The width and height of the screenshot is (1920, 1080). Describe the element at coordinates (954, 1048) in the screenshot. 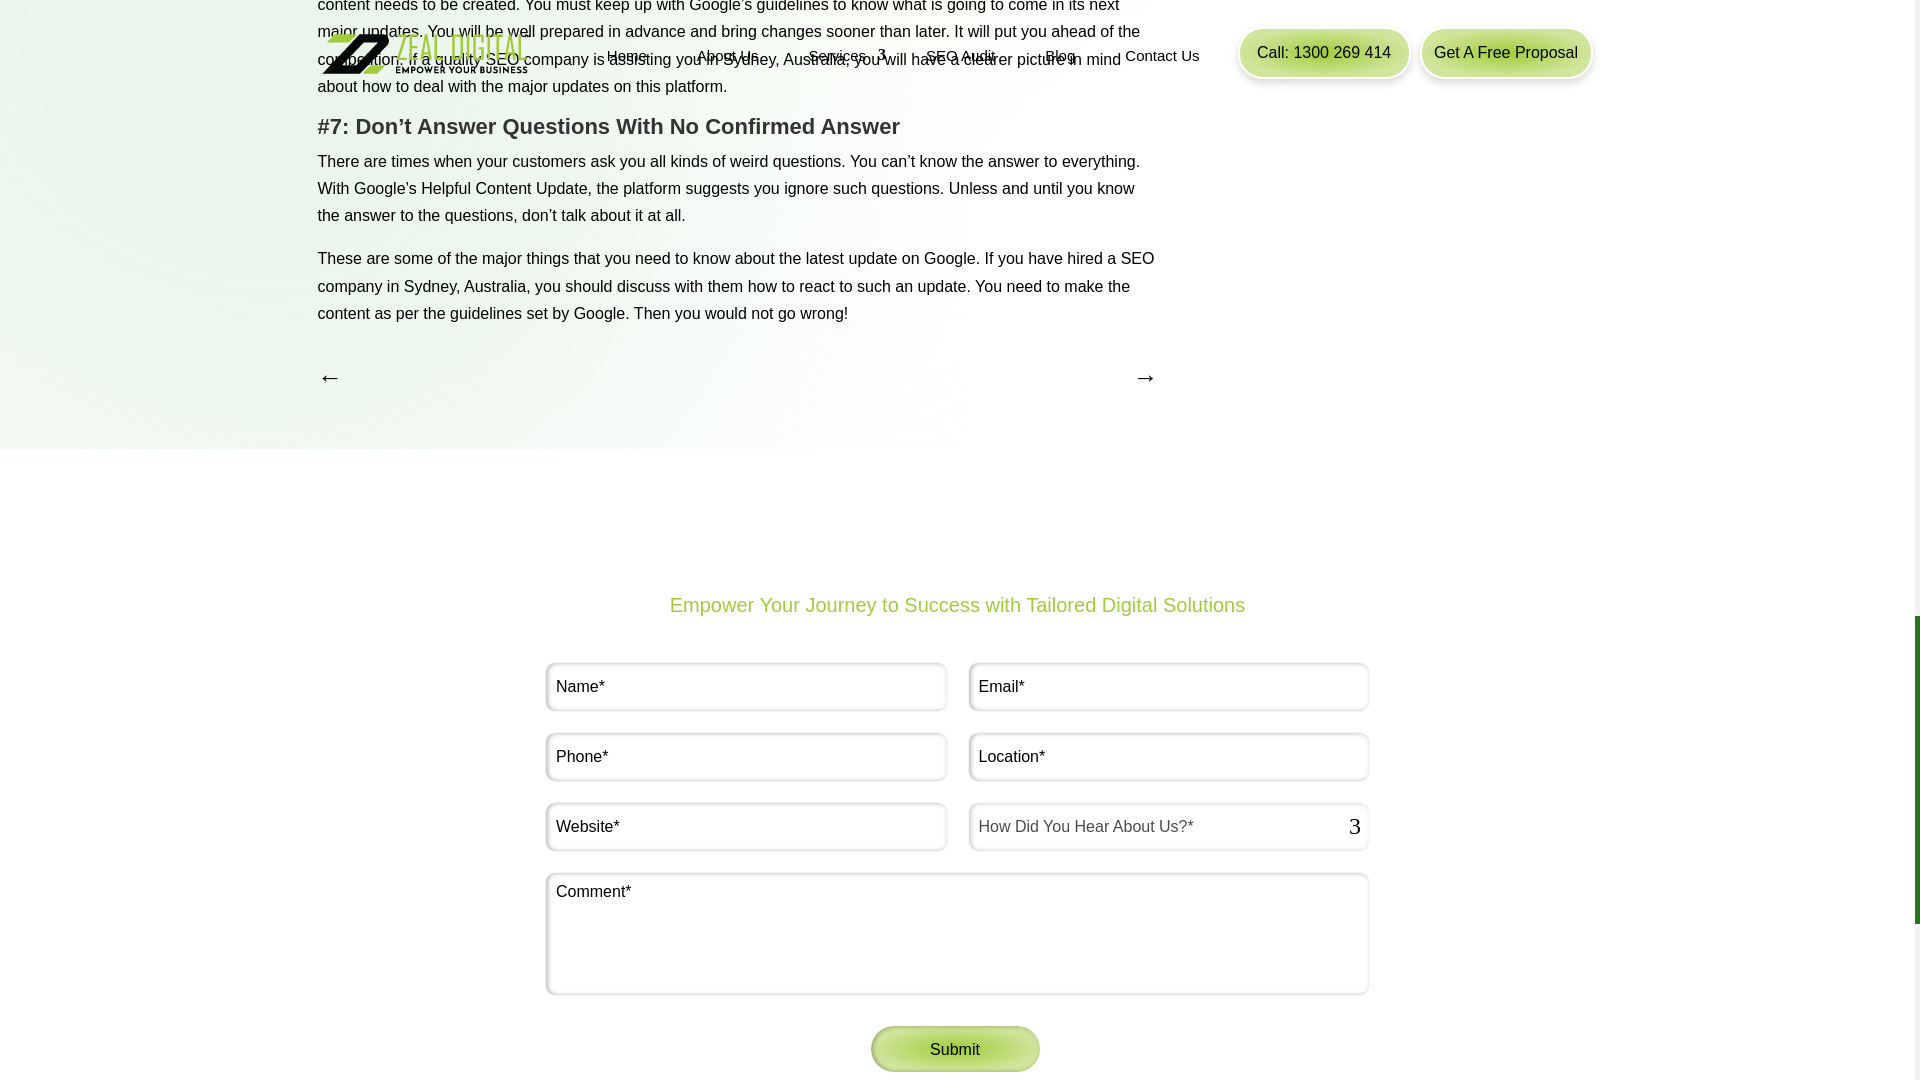

I see `Submit` at that location.